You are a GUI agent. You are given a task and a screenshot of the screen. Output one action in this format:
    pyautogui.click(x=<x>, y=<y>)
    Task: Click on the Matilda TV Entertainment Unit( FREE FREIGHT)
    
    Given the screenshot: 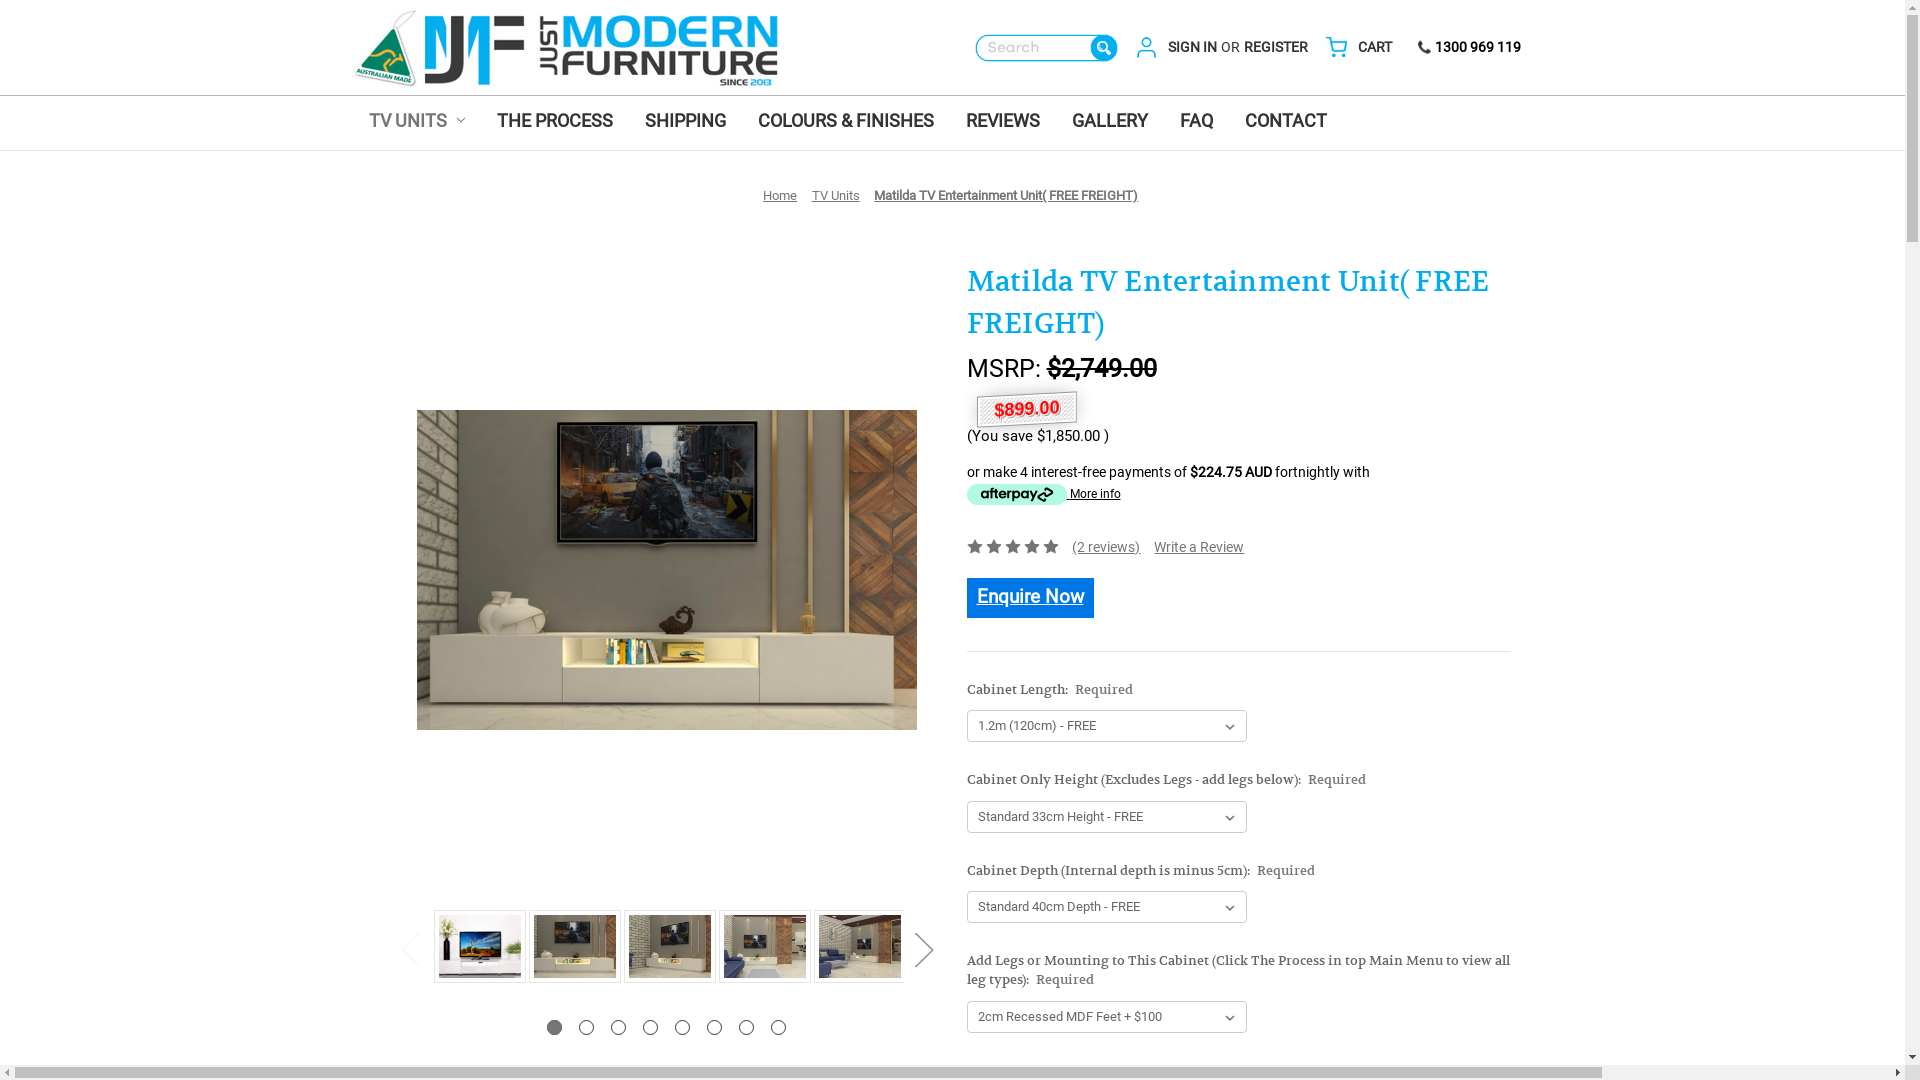 What is the action you would take?
    pyautogui.click(x=670, y=946)
    